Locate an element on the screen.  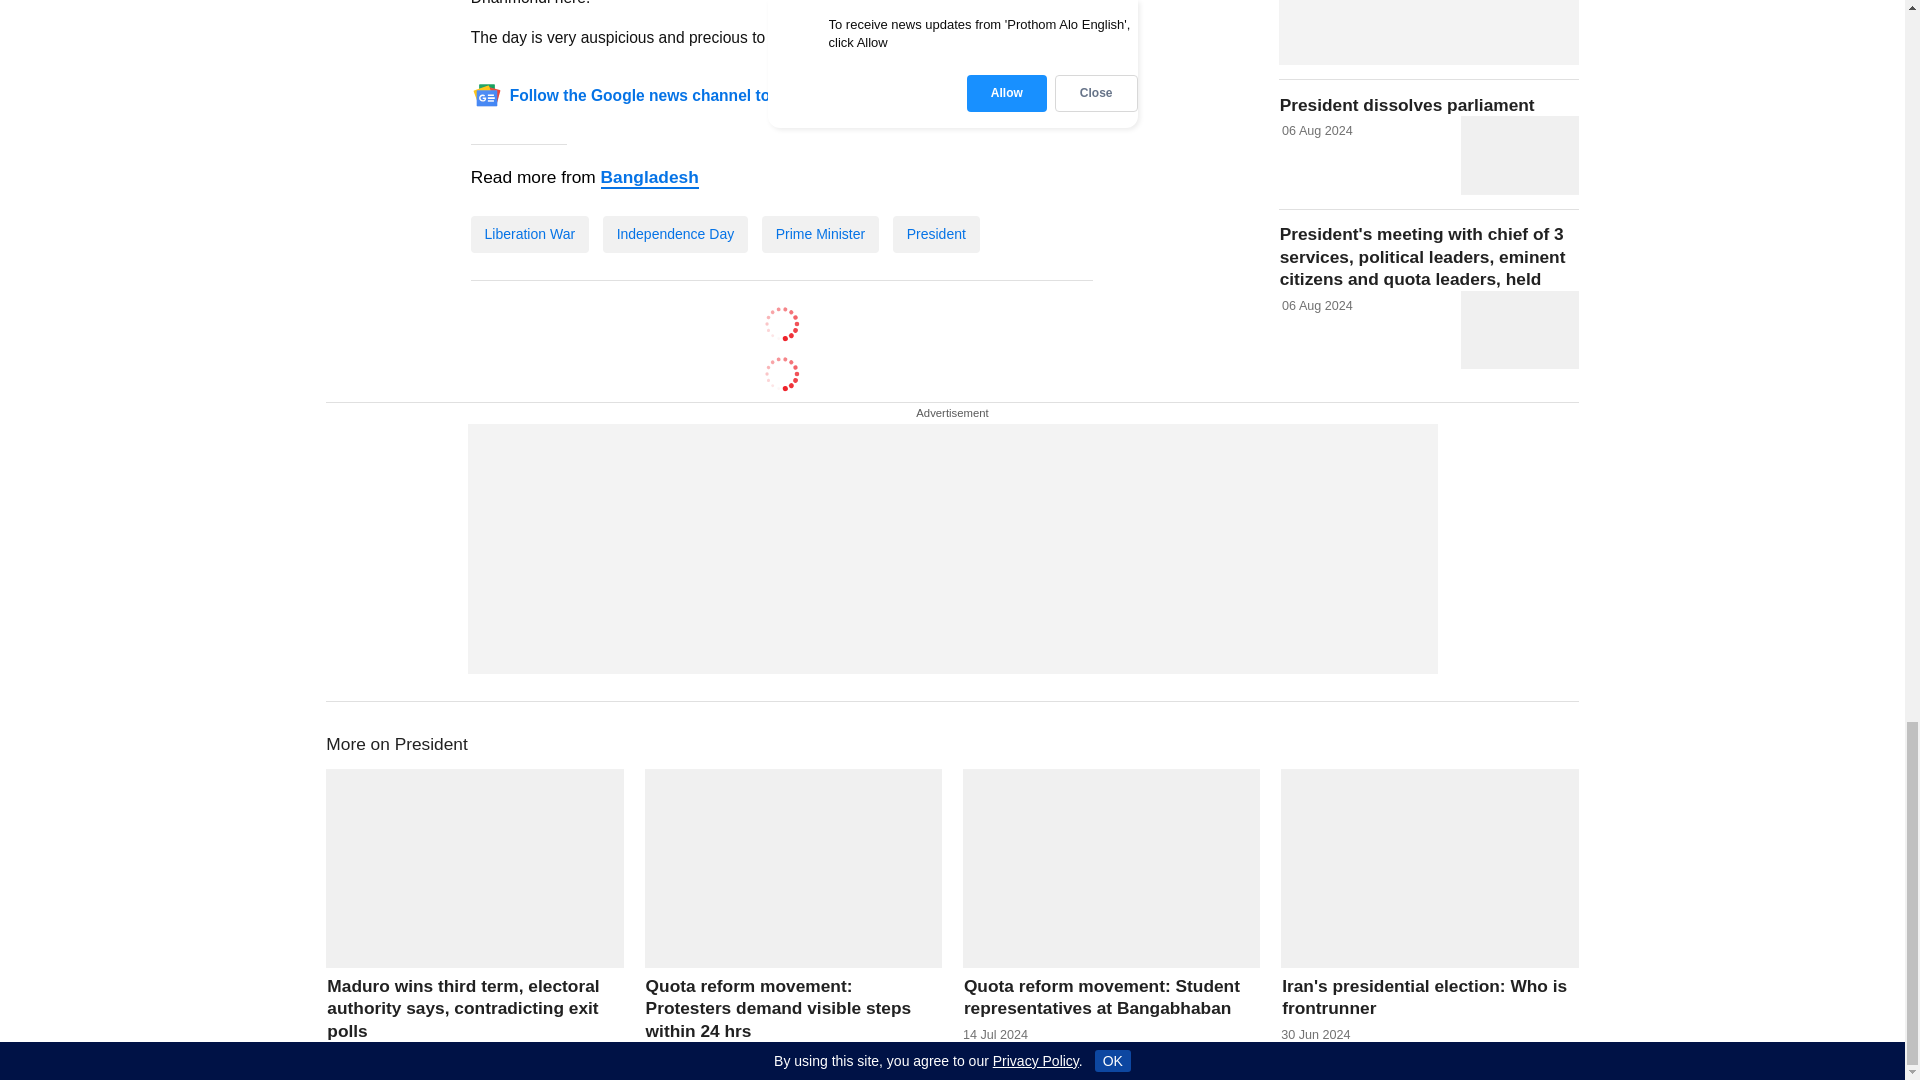
Independence Day is located at coordinates (675, 234).